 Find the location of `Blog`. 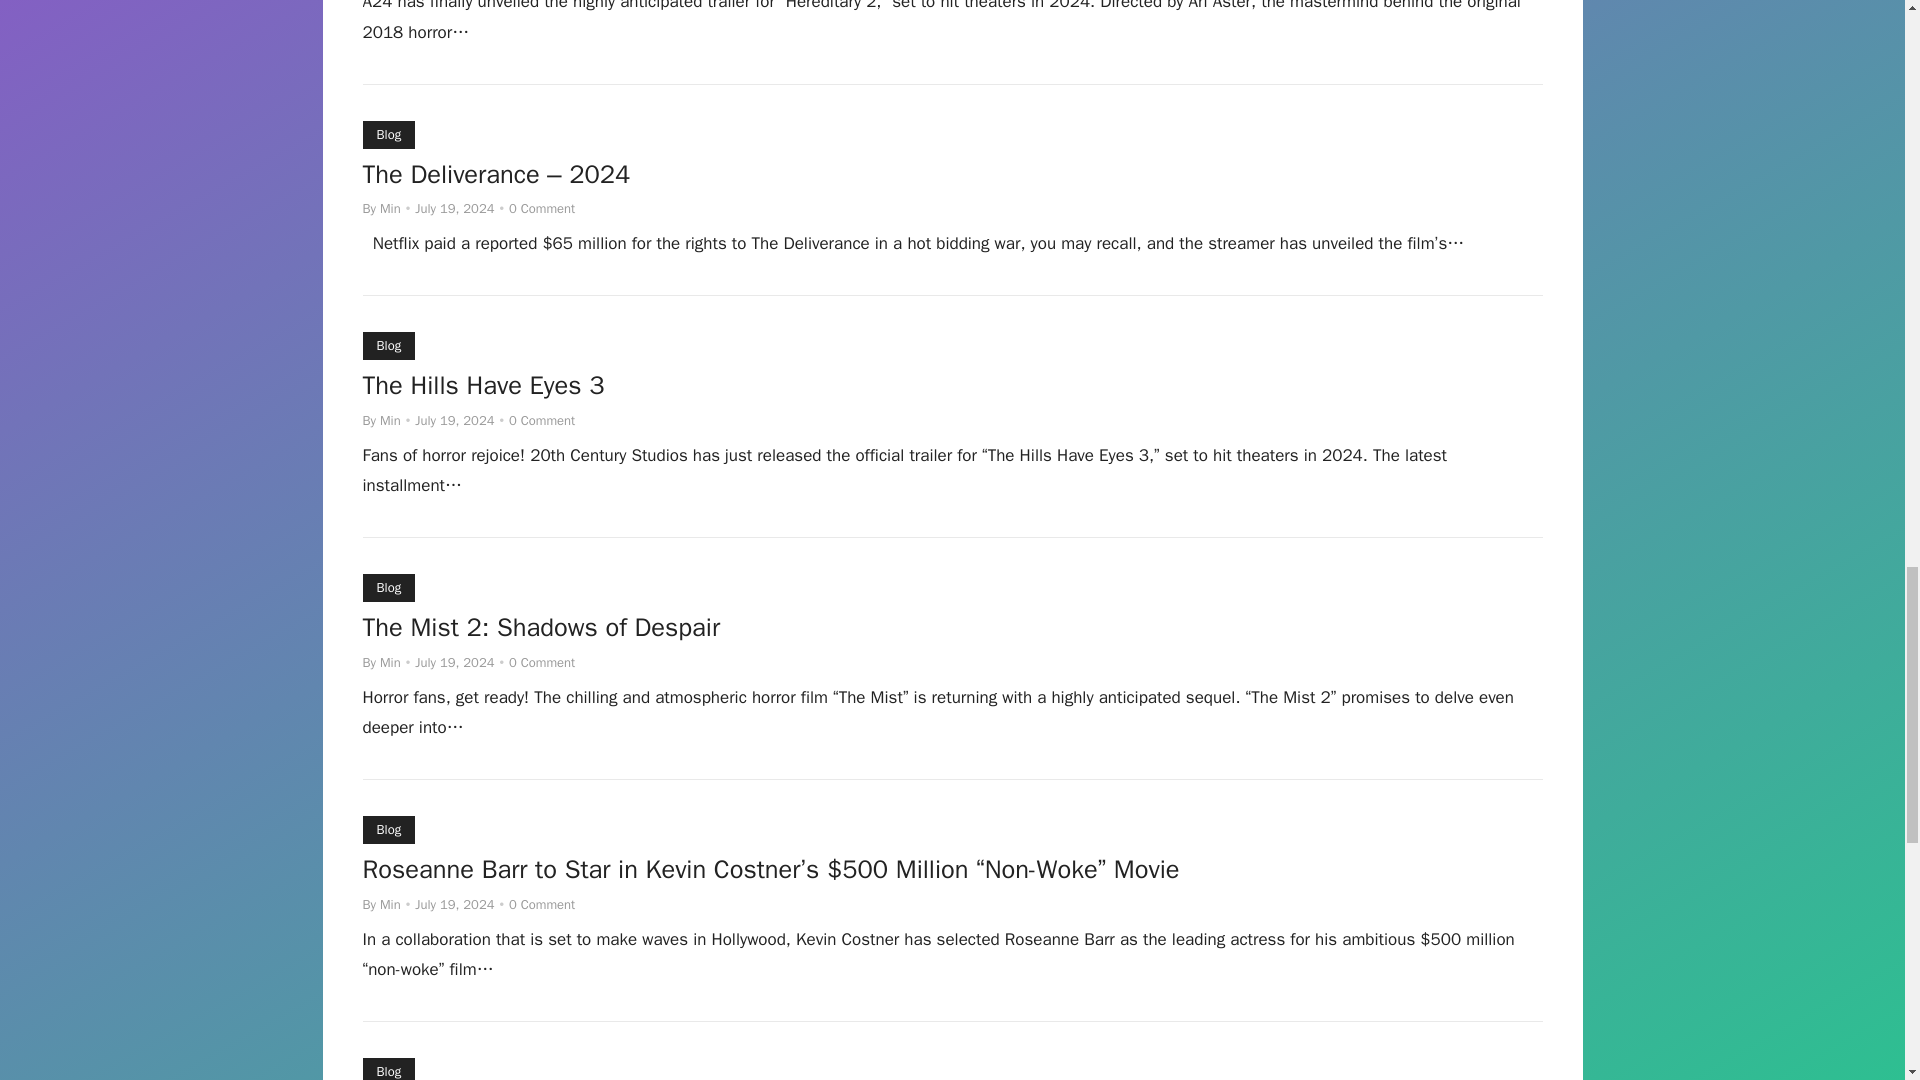

Blog is located at coordinates (388, 587).